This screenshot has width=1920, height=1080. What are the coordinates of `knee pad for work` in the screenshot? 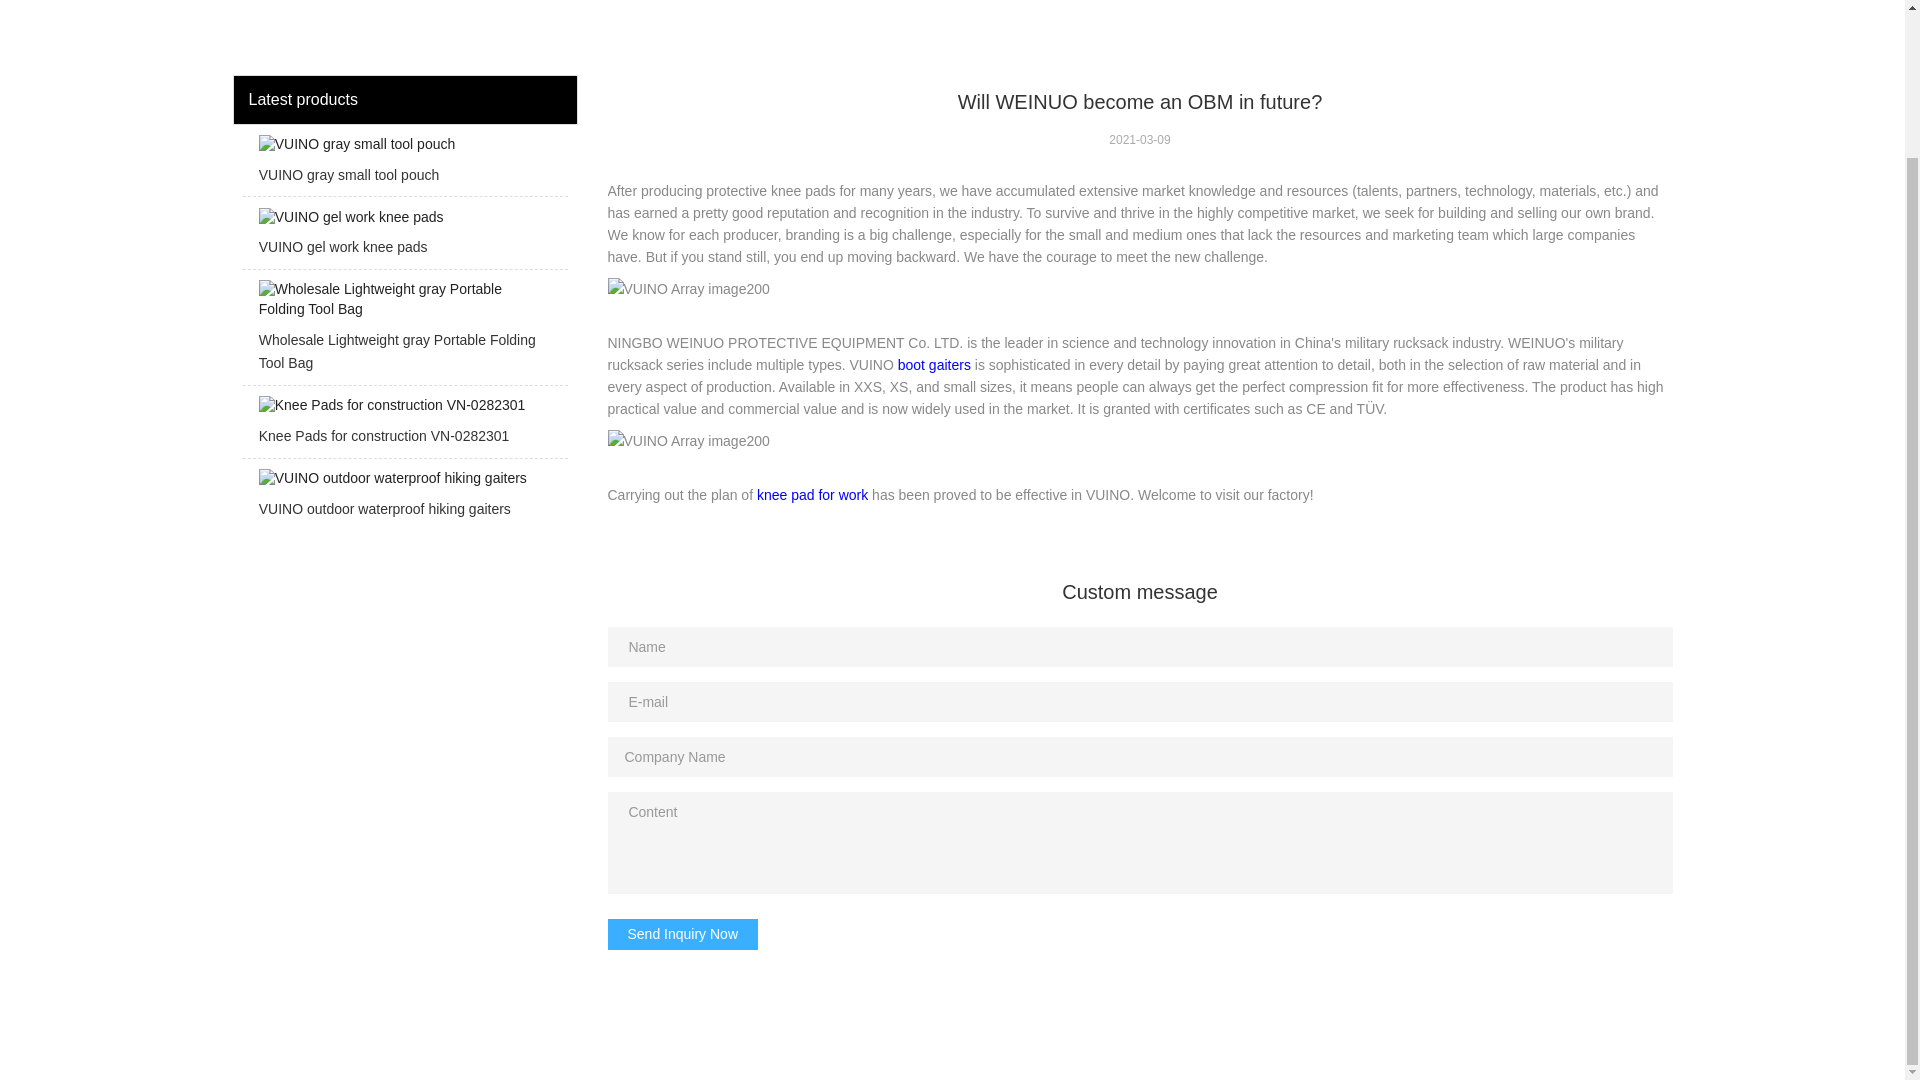 It's located at (812, 495).